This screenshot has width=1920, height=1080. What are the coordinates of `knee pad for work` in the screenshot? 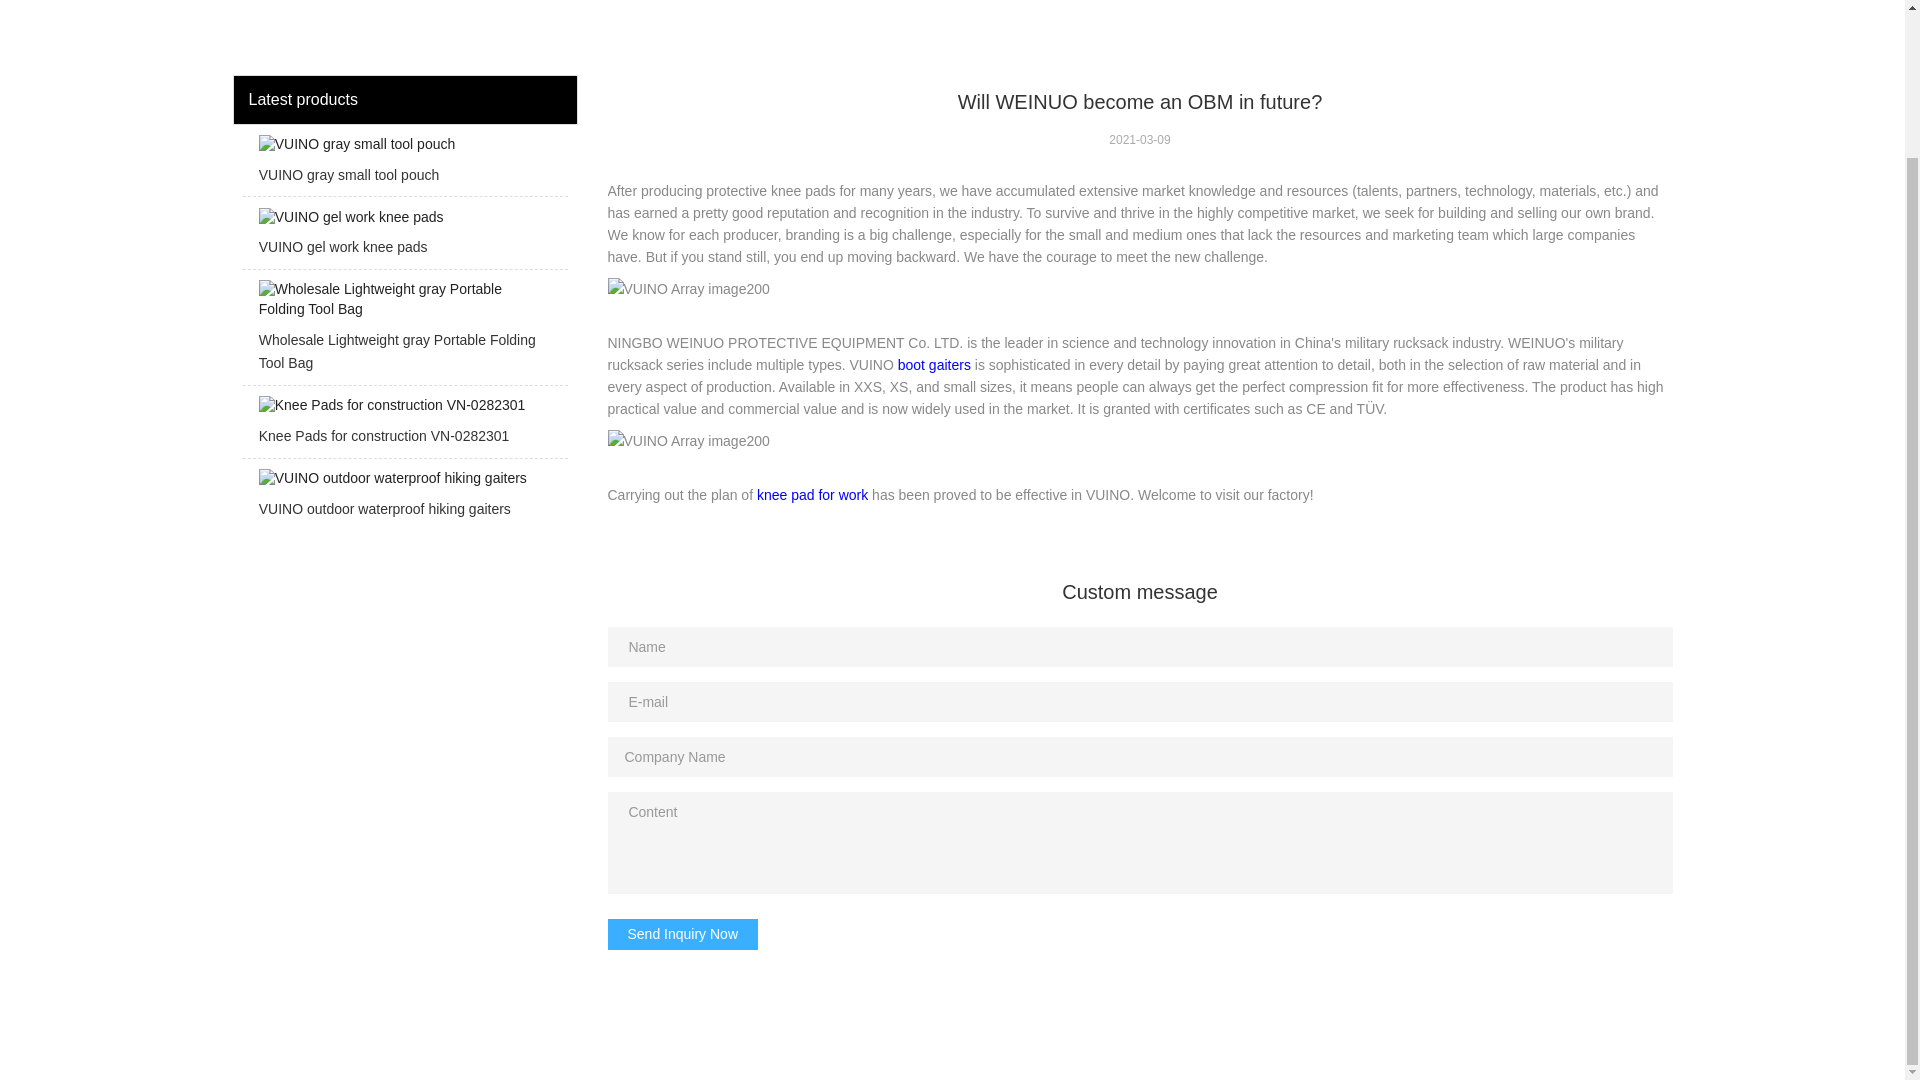 It's located at (812, 495).